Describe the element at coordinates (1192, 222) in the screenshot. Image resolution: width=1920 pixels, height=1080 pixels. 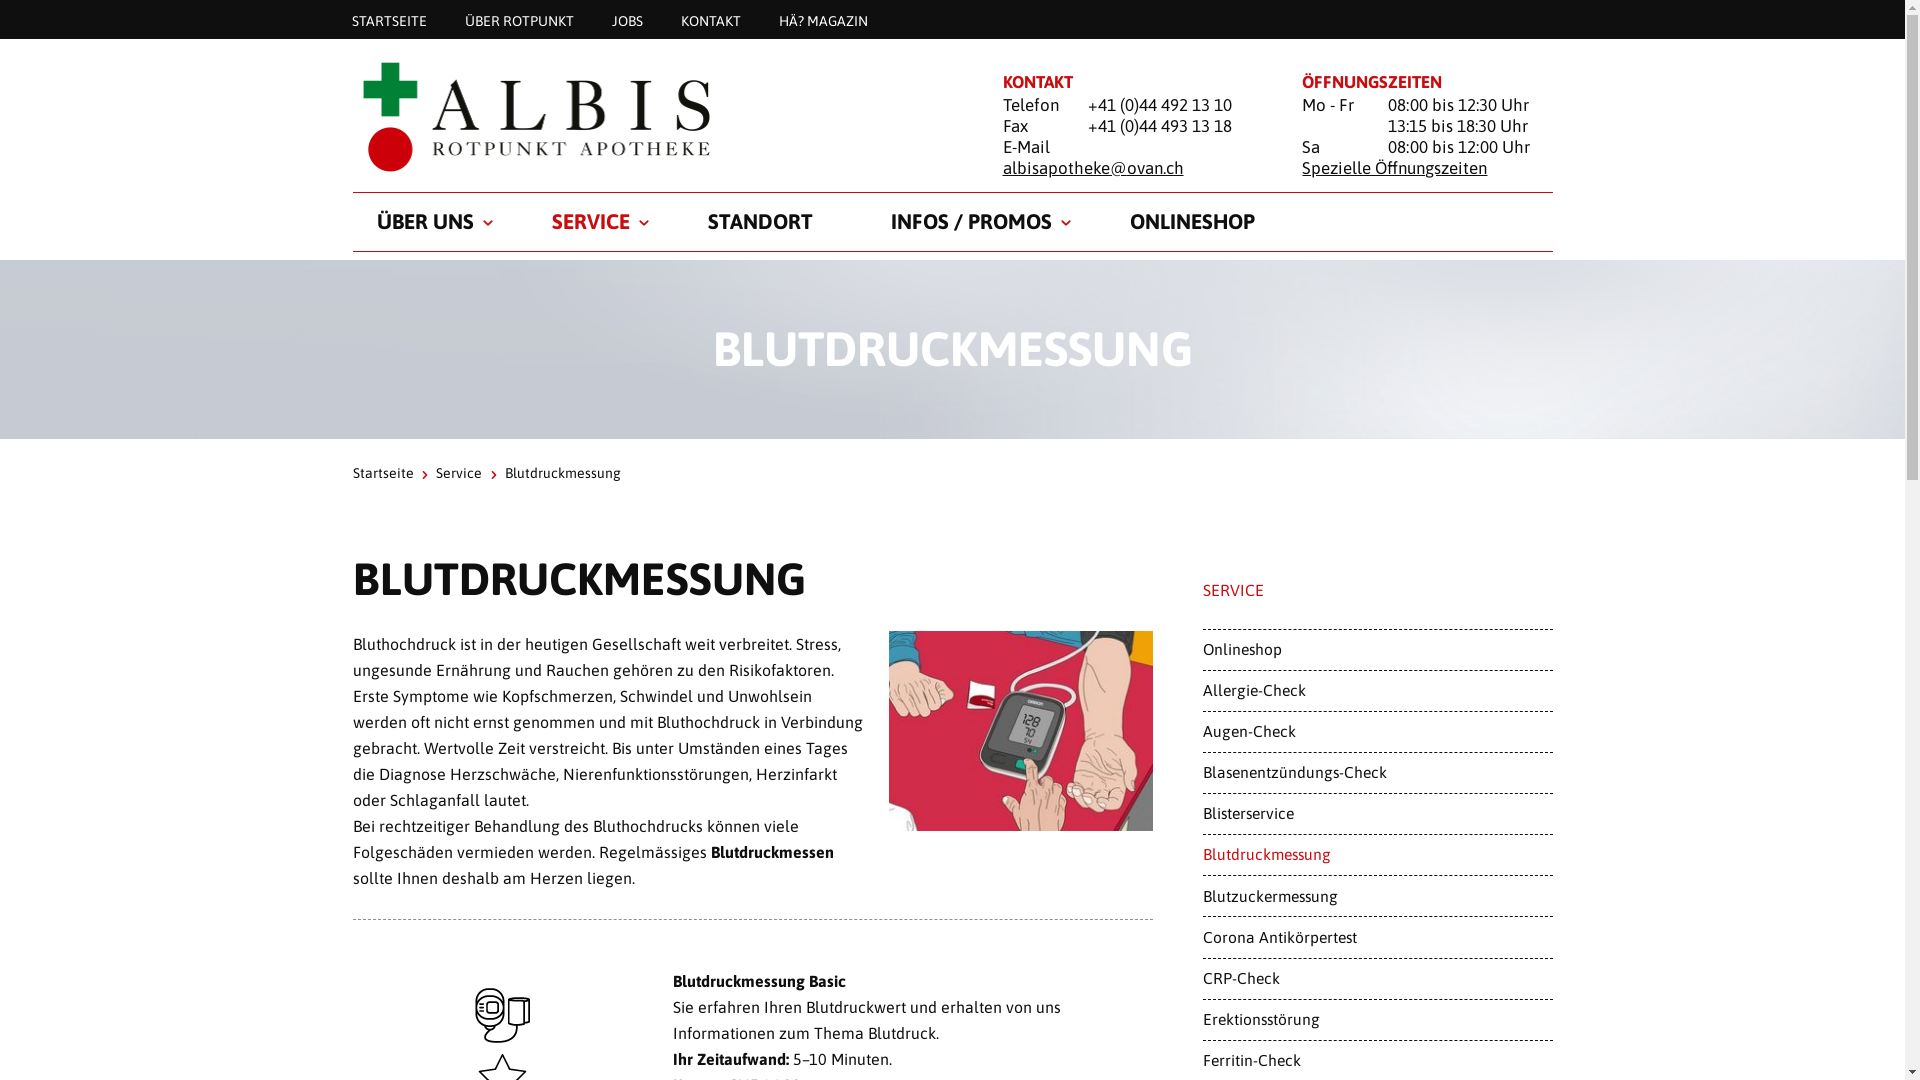
I see `ONLINESHOP` at that location.